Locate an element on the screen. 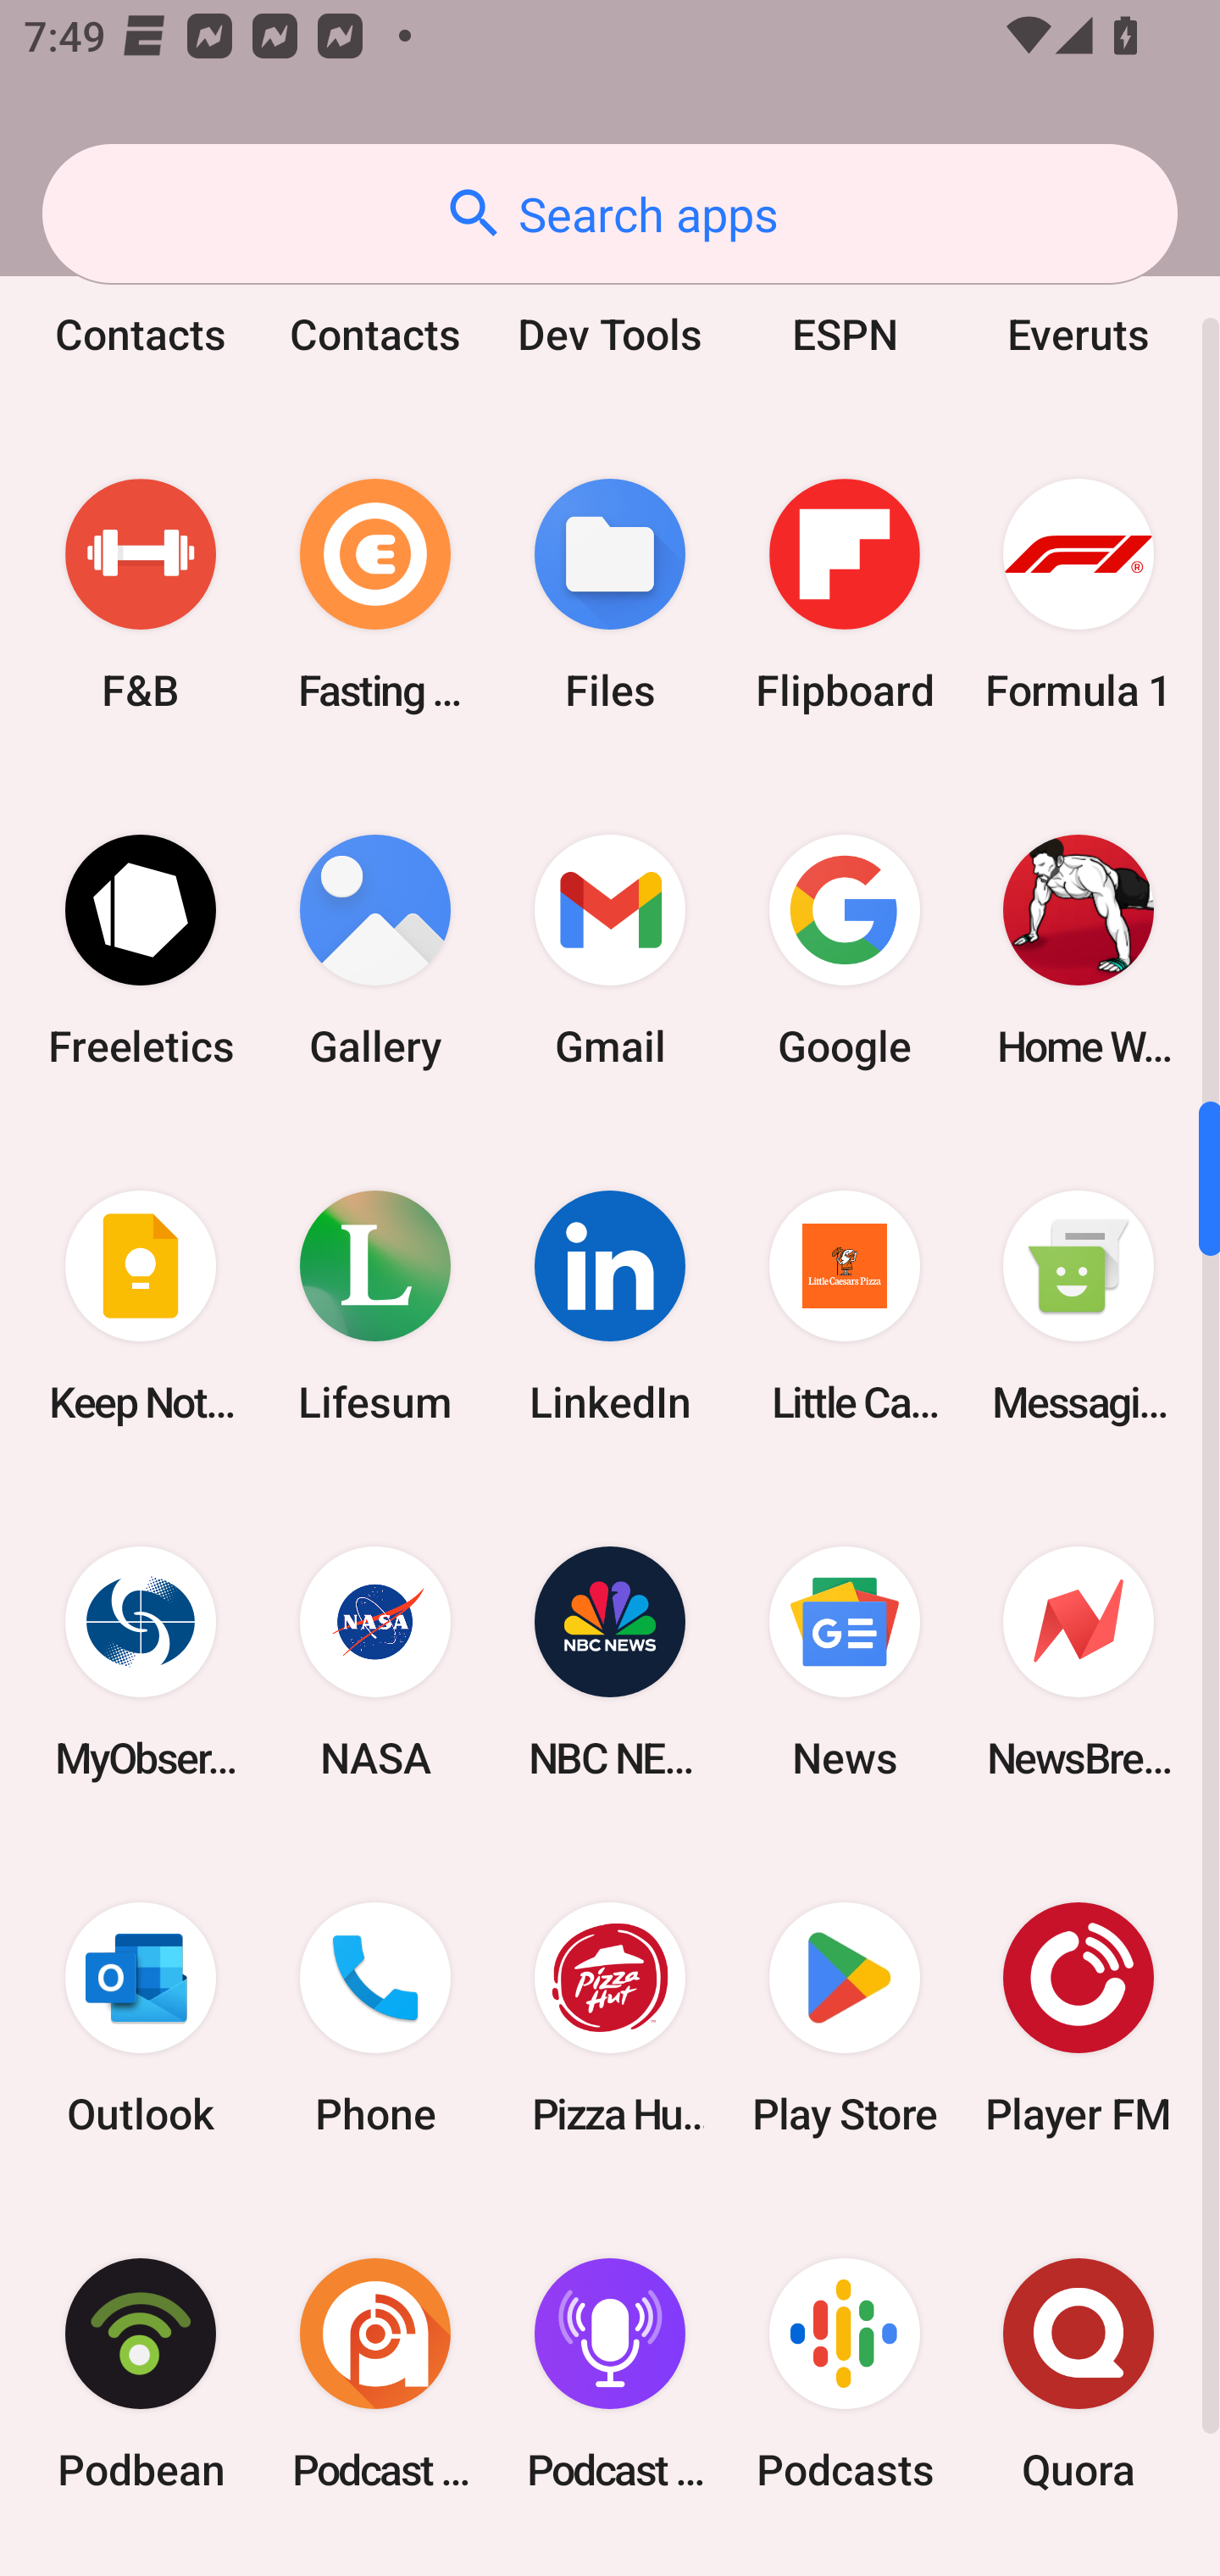 This screenshot has height=2576, width=1220. MyObservatory is located at coordinates (141, 1661).